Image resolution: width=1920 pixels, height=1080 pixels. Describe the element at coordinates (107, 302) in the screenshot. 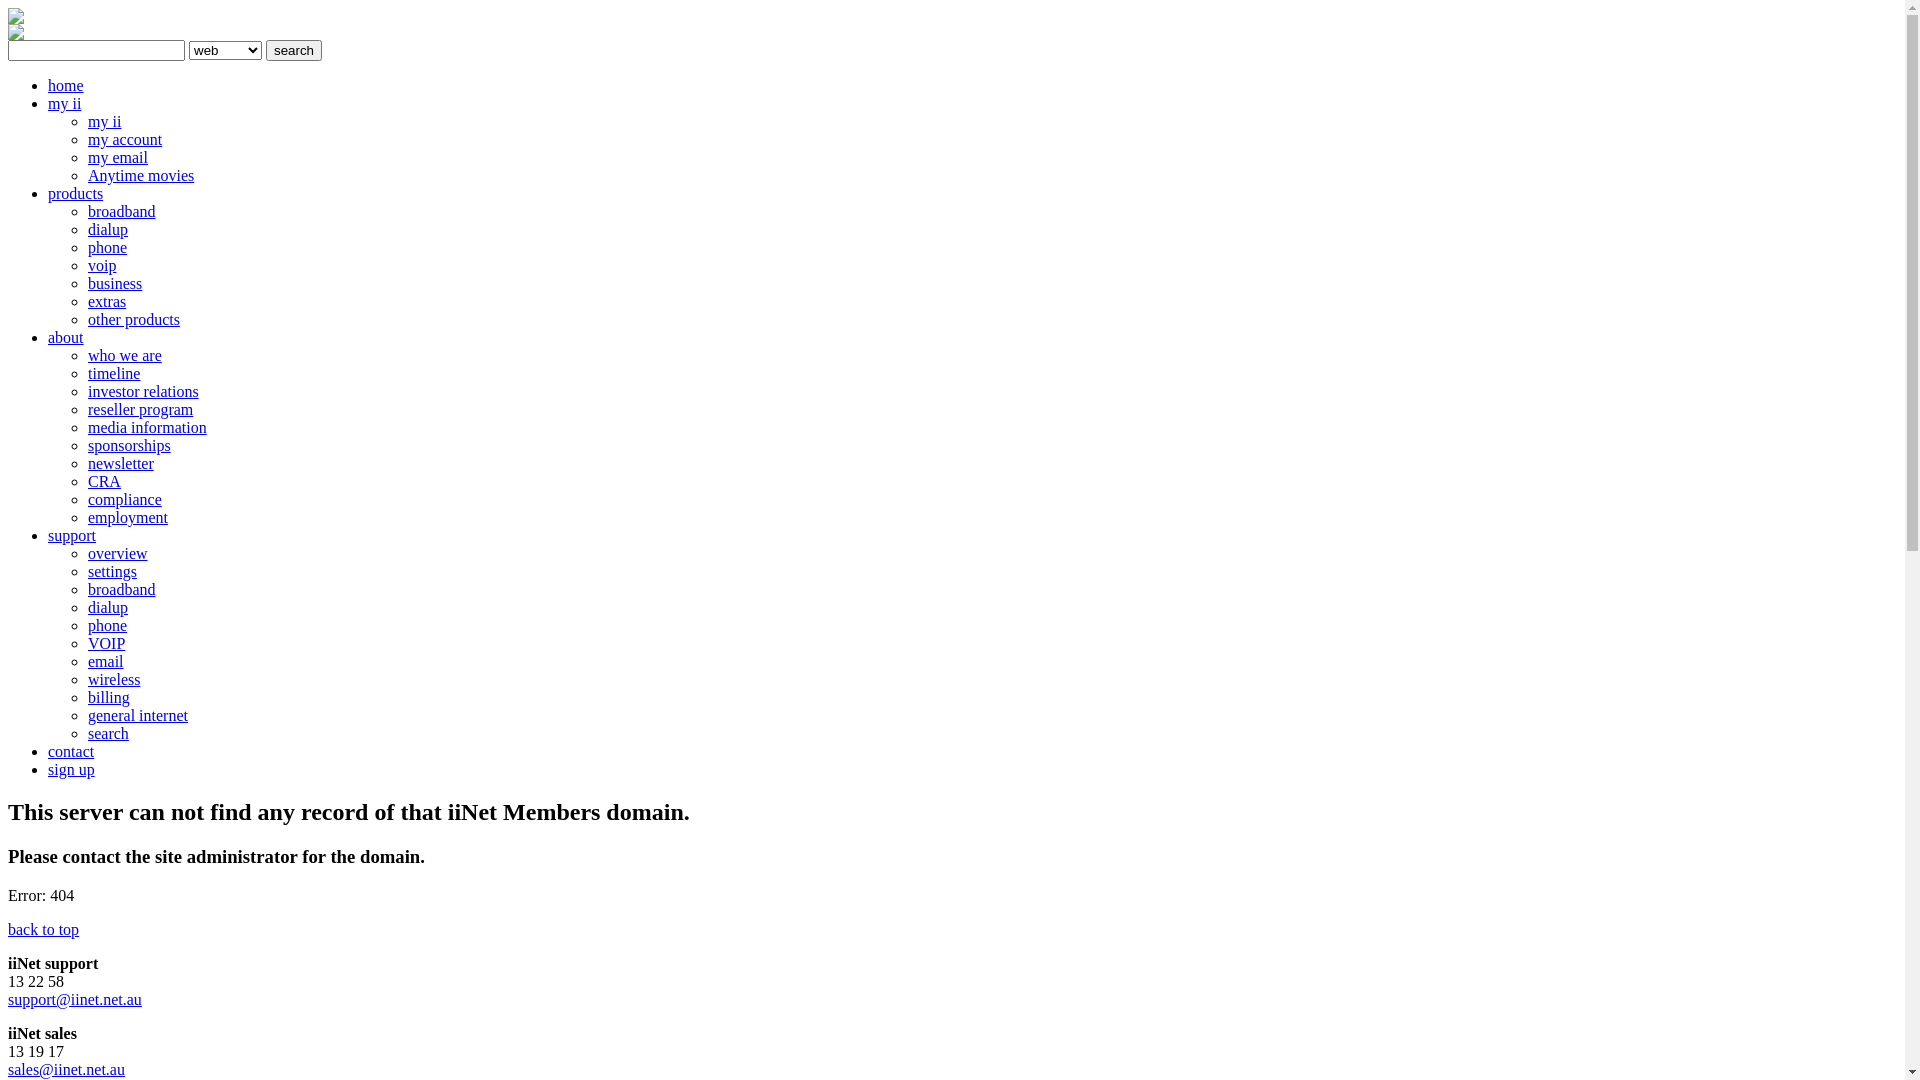

I see `extras` at that location.